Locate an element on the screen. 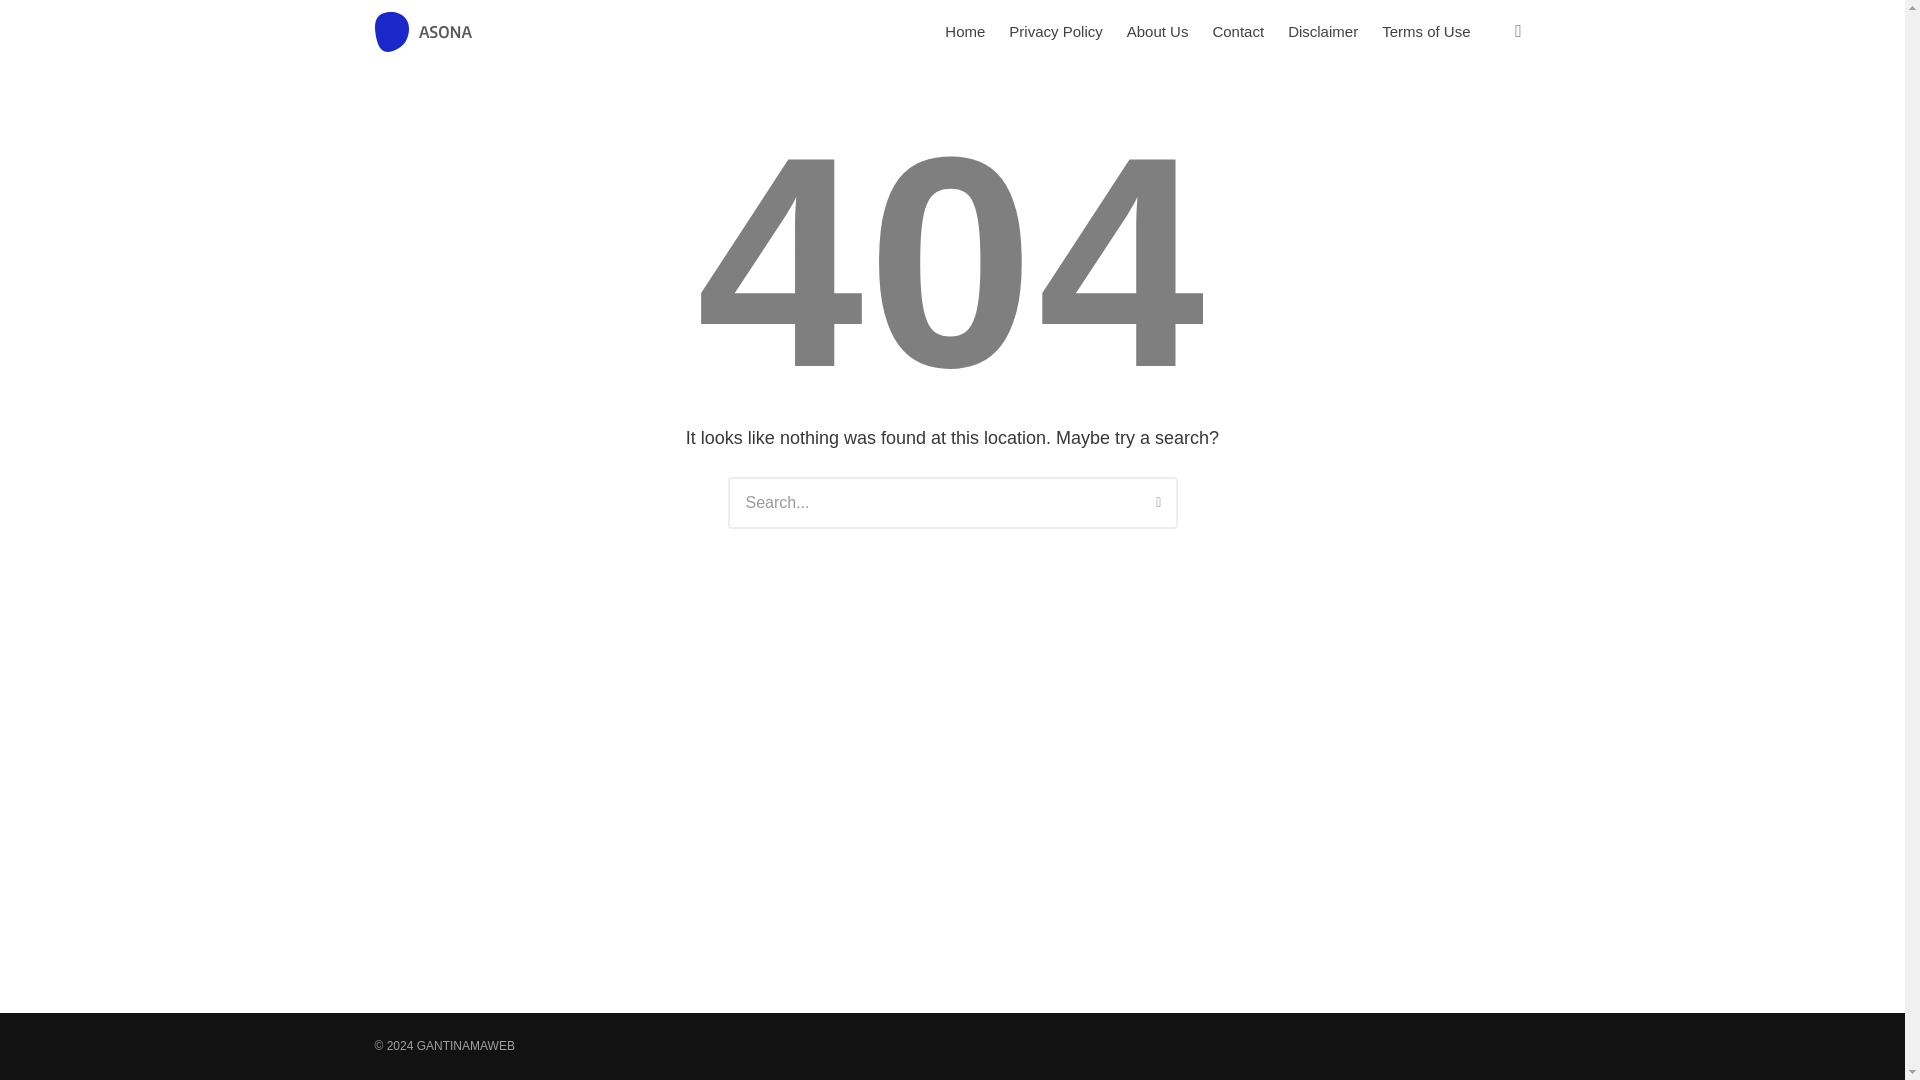 The height and width of the screenshot is (1080, 1920). Home is located at coordinates (964, 32).